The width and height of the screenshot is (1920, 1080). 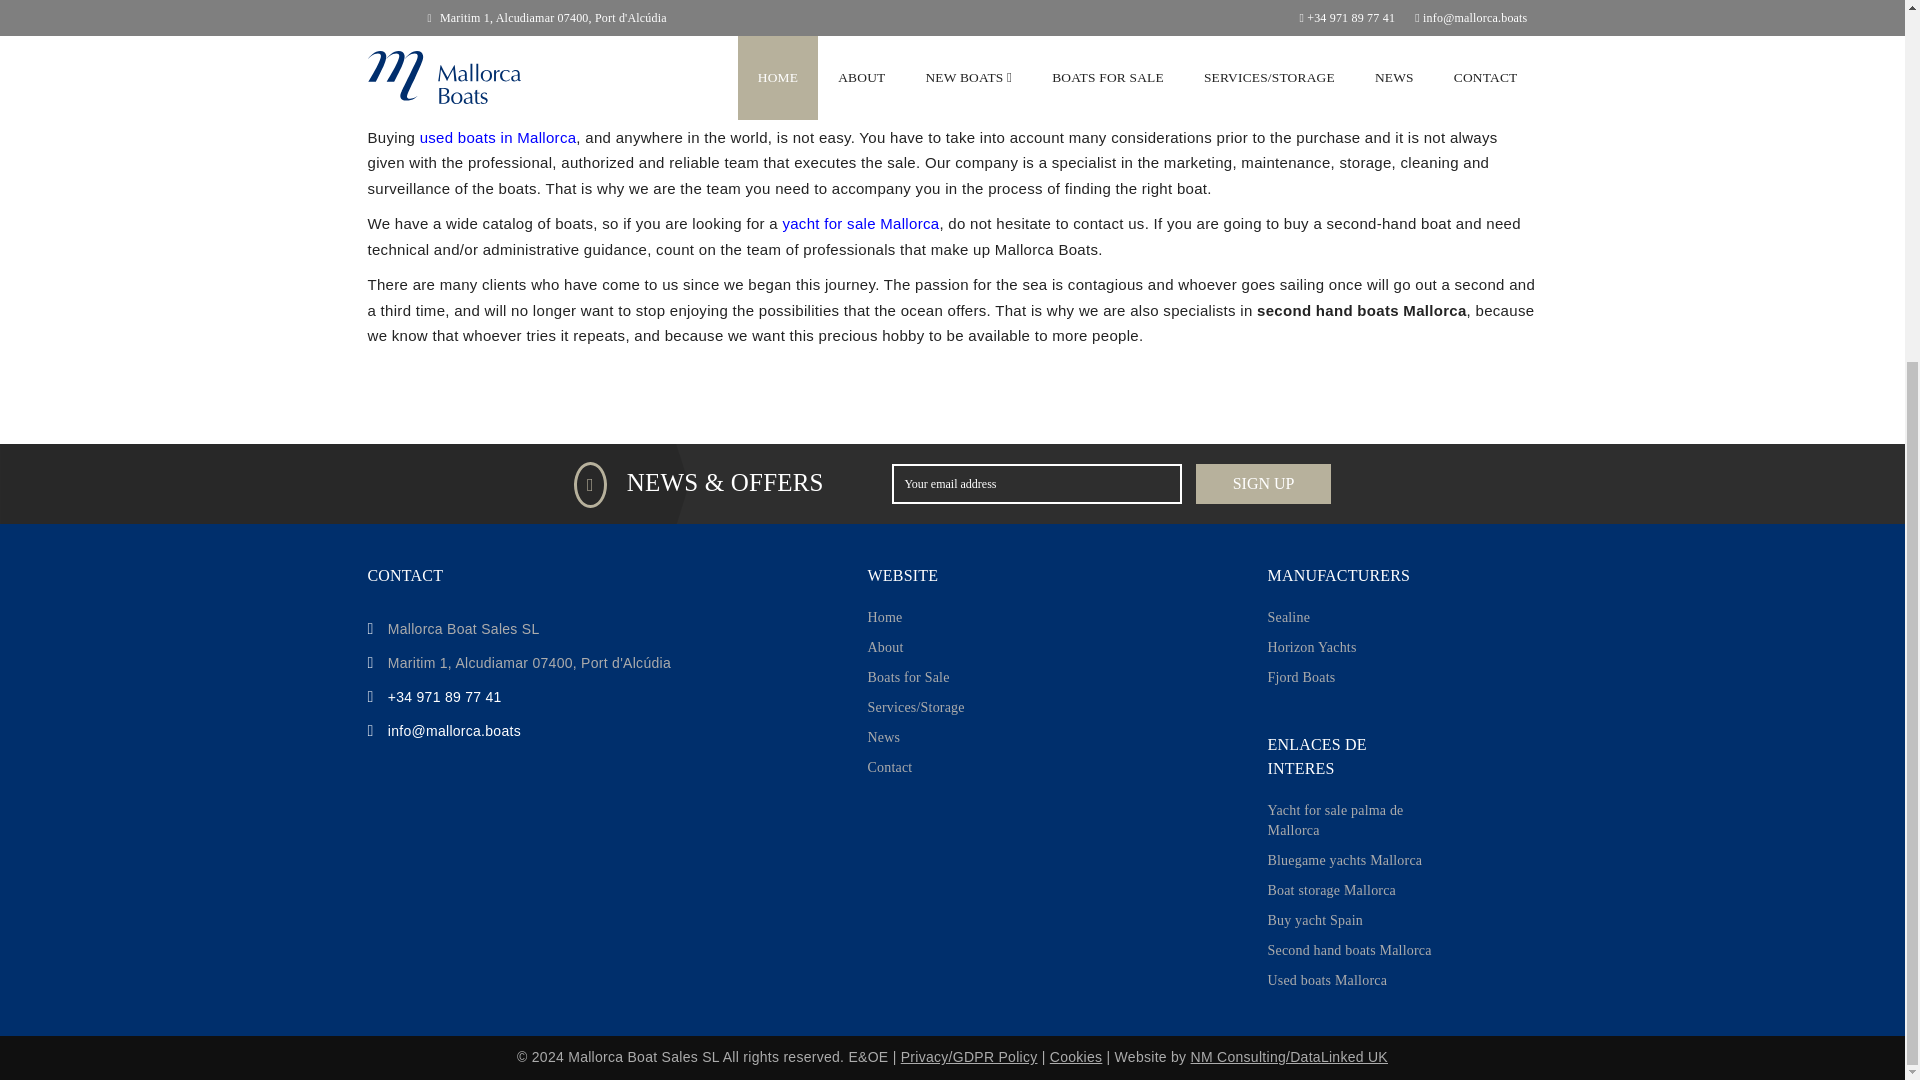 What do you see at coordinates (498, 136) in the screenshot?
I see `used boats in Mallorca` at bounding box center [498, 136].